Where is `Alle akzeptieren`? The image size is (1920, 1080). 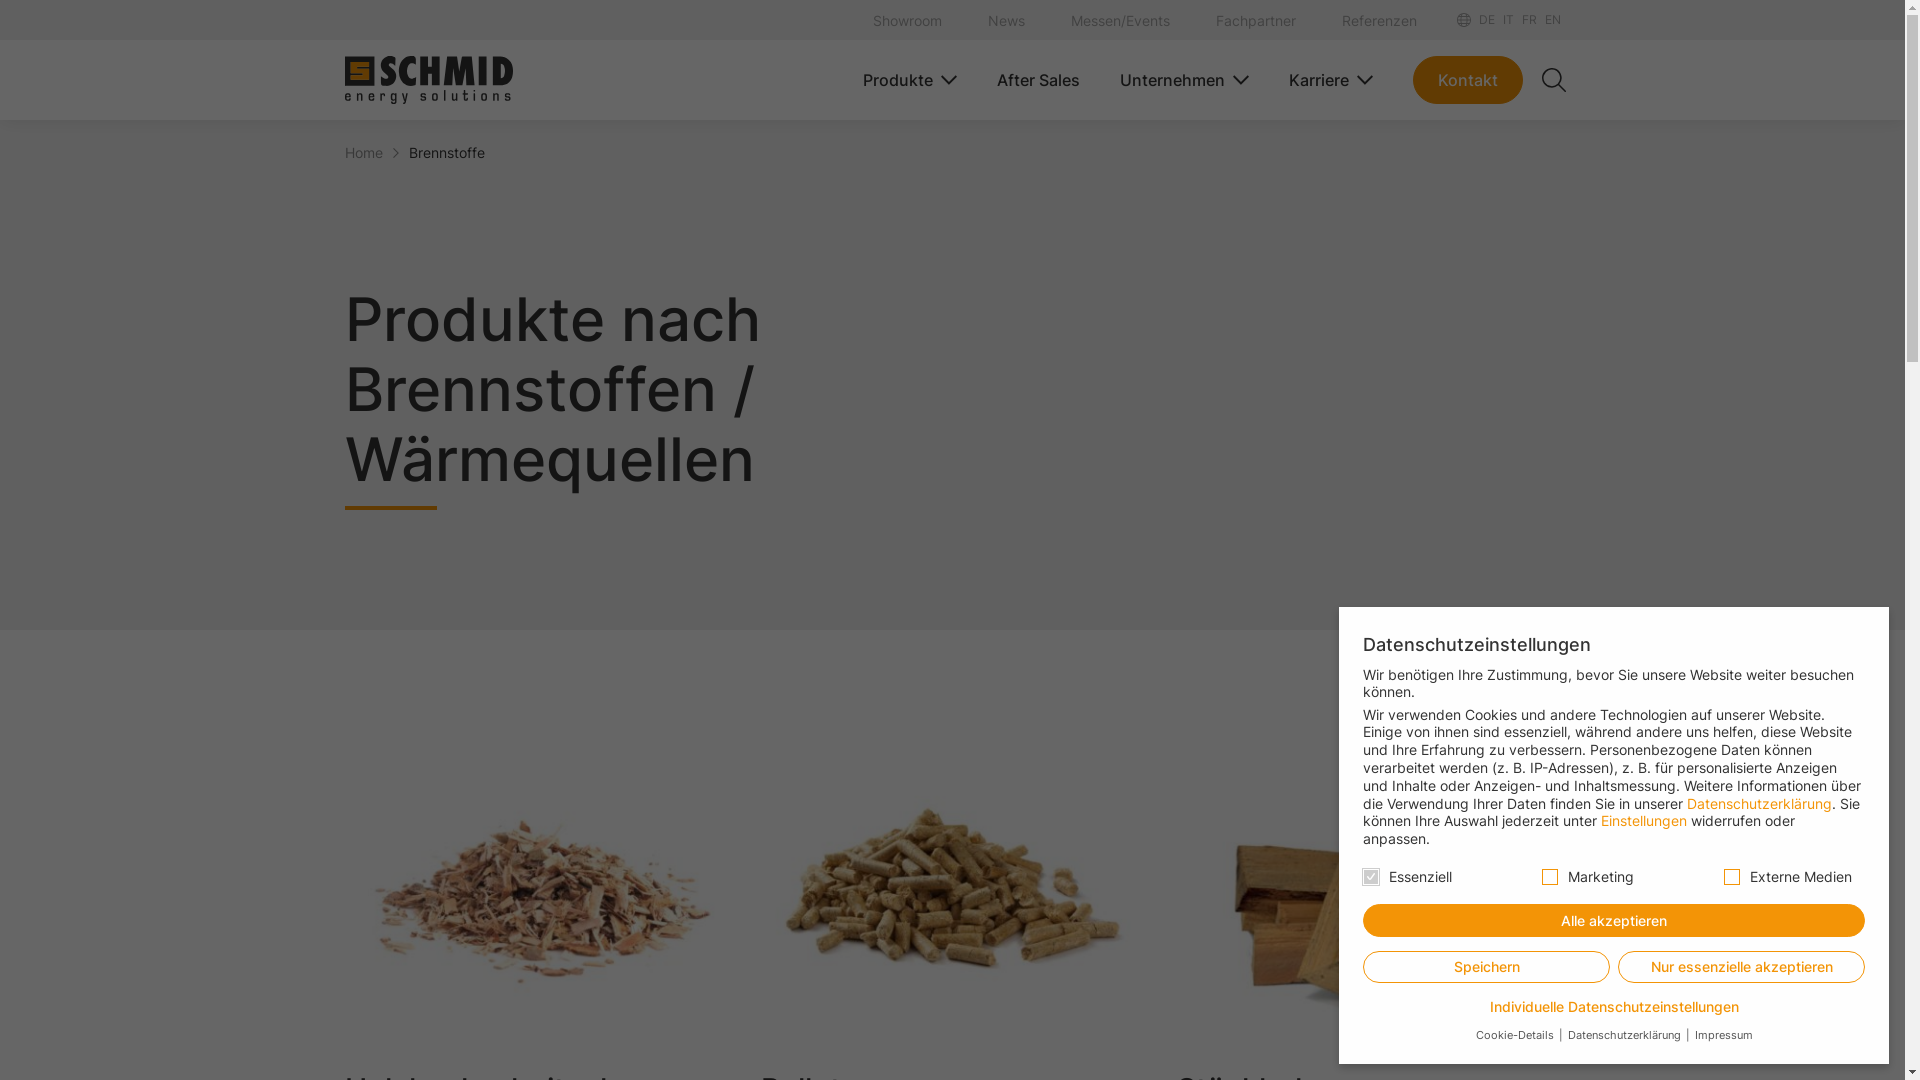 Alle akzeptieren is located at coordinates (1614, 920).